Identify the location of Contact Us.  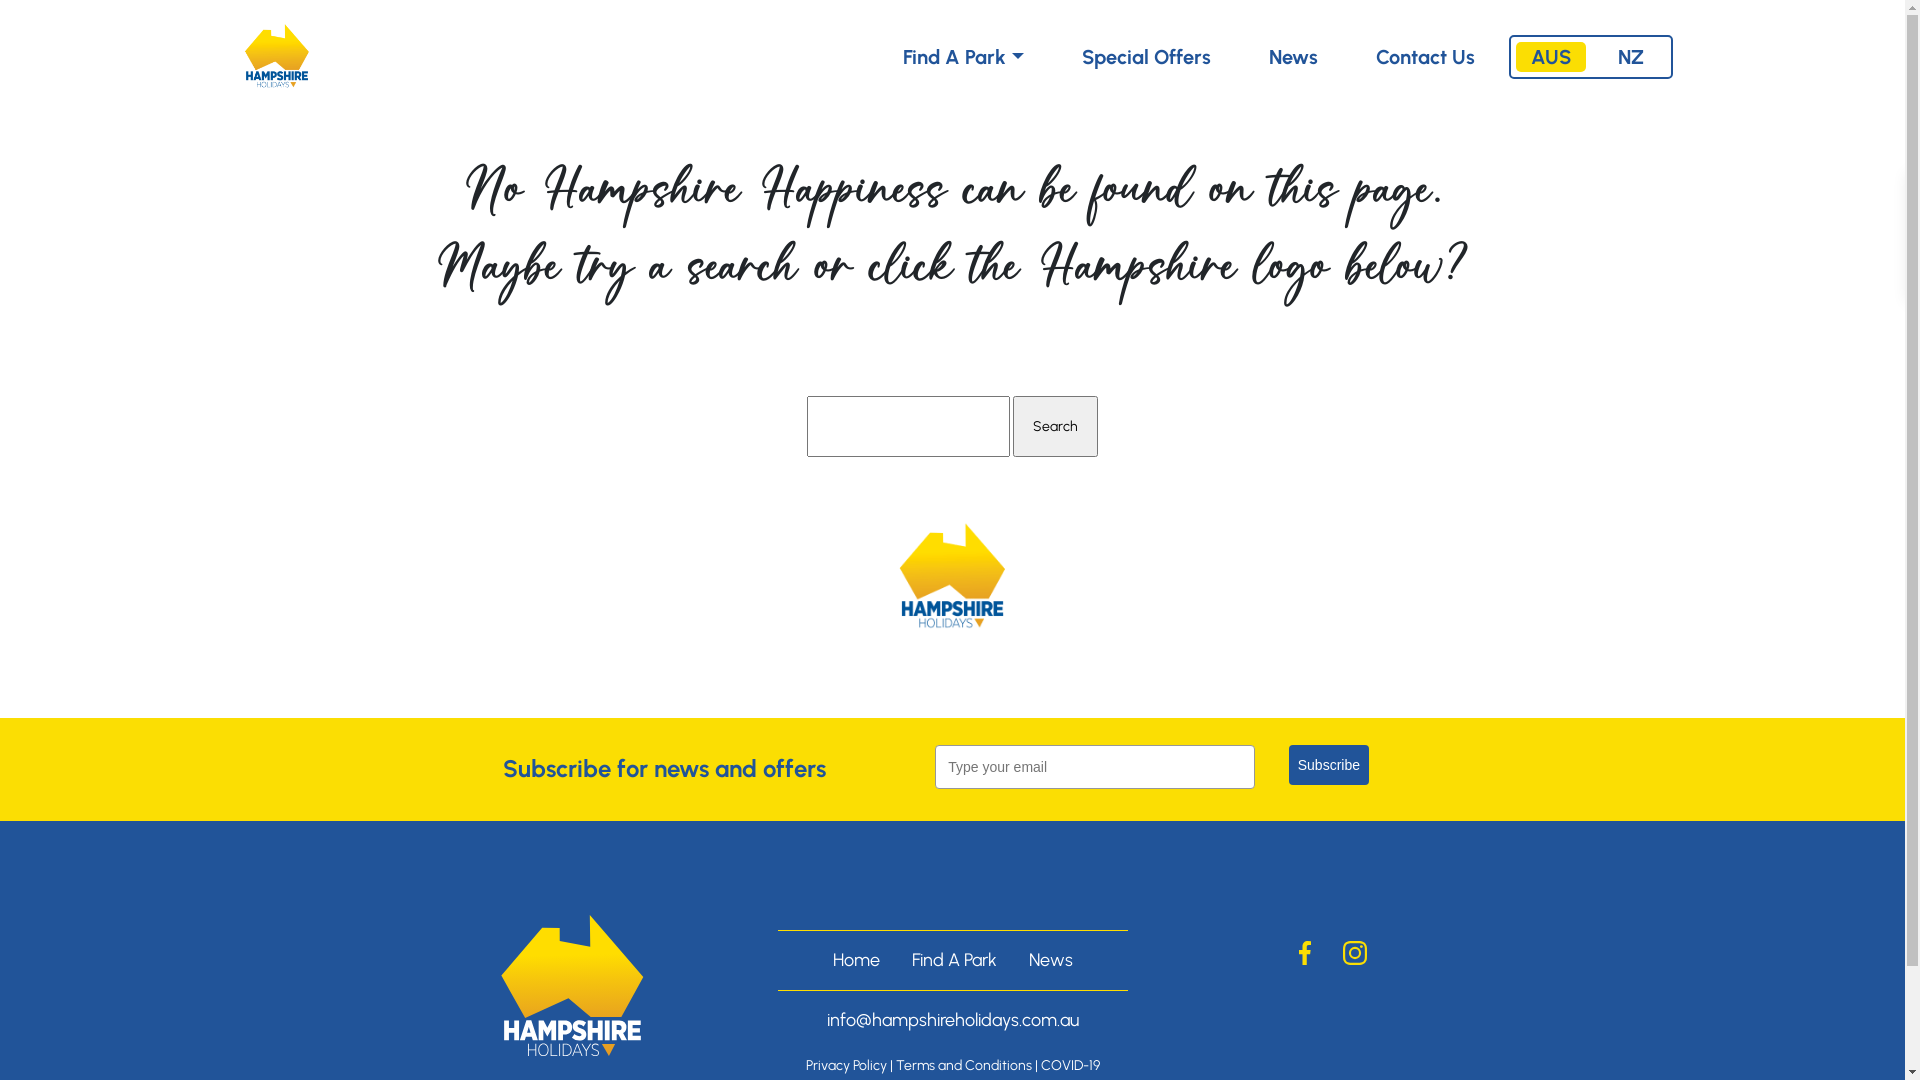
(1426, 57).